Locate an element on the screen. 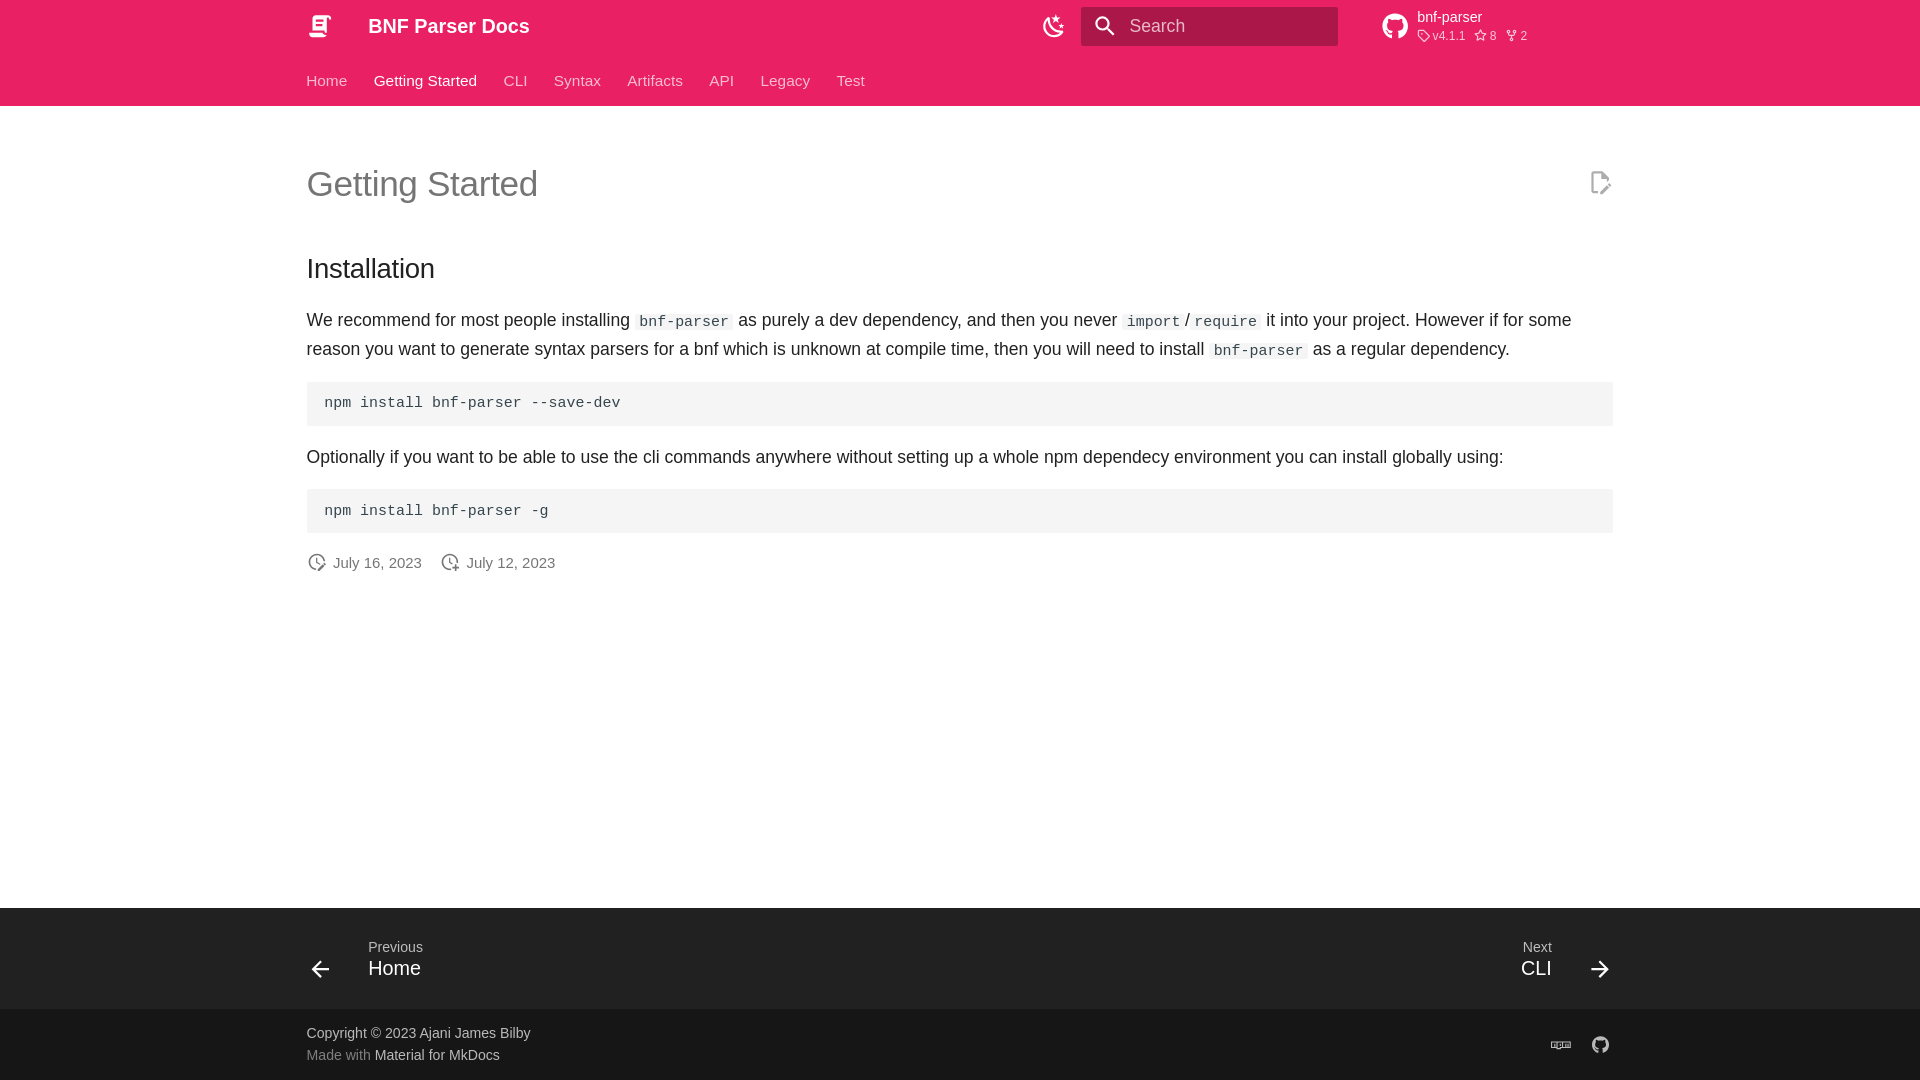 The width and height of the screenshot is (1920, 1080). CLI is located at coordinates (374, 964).